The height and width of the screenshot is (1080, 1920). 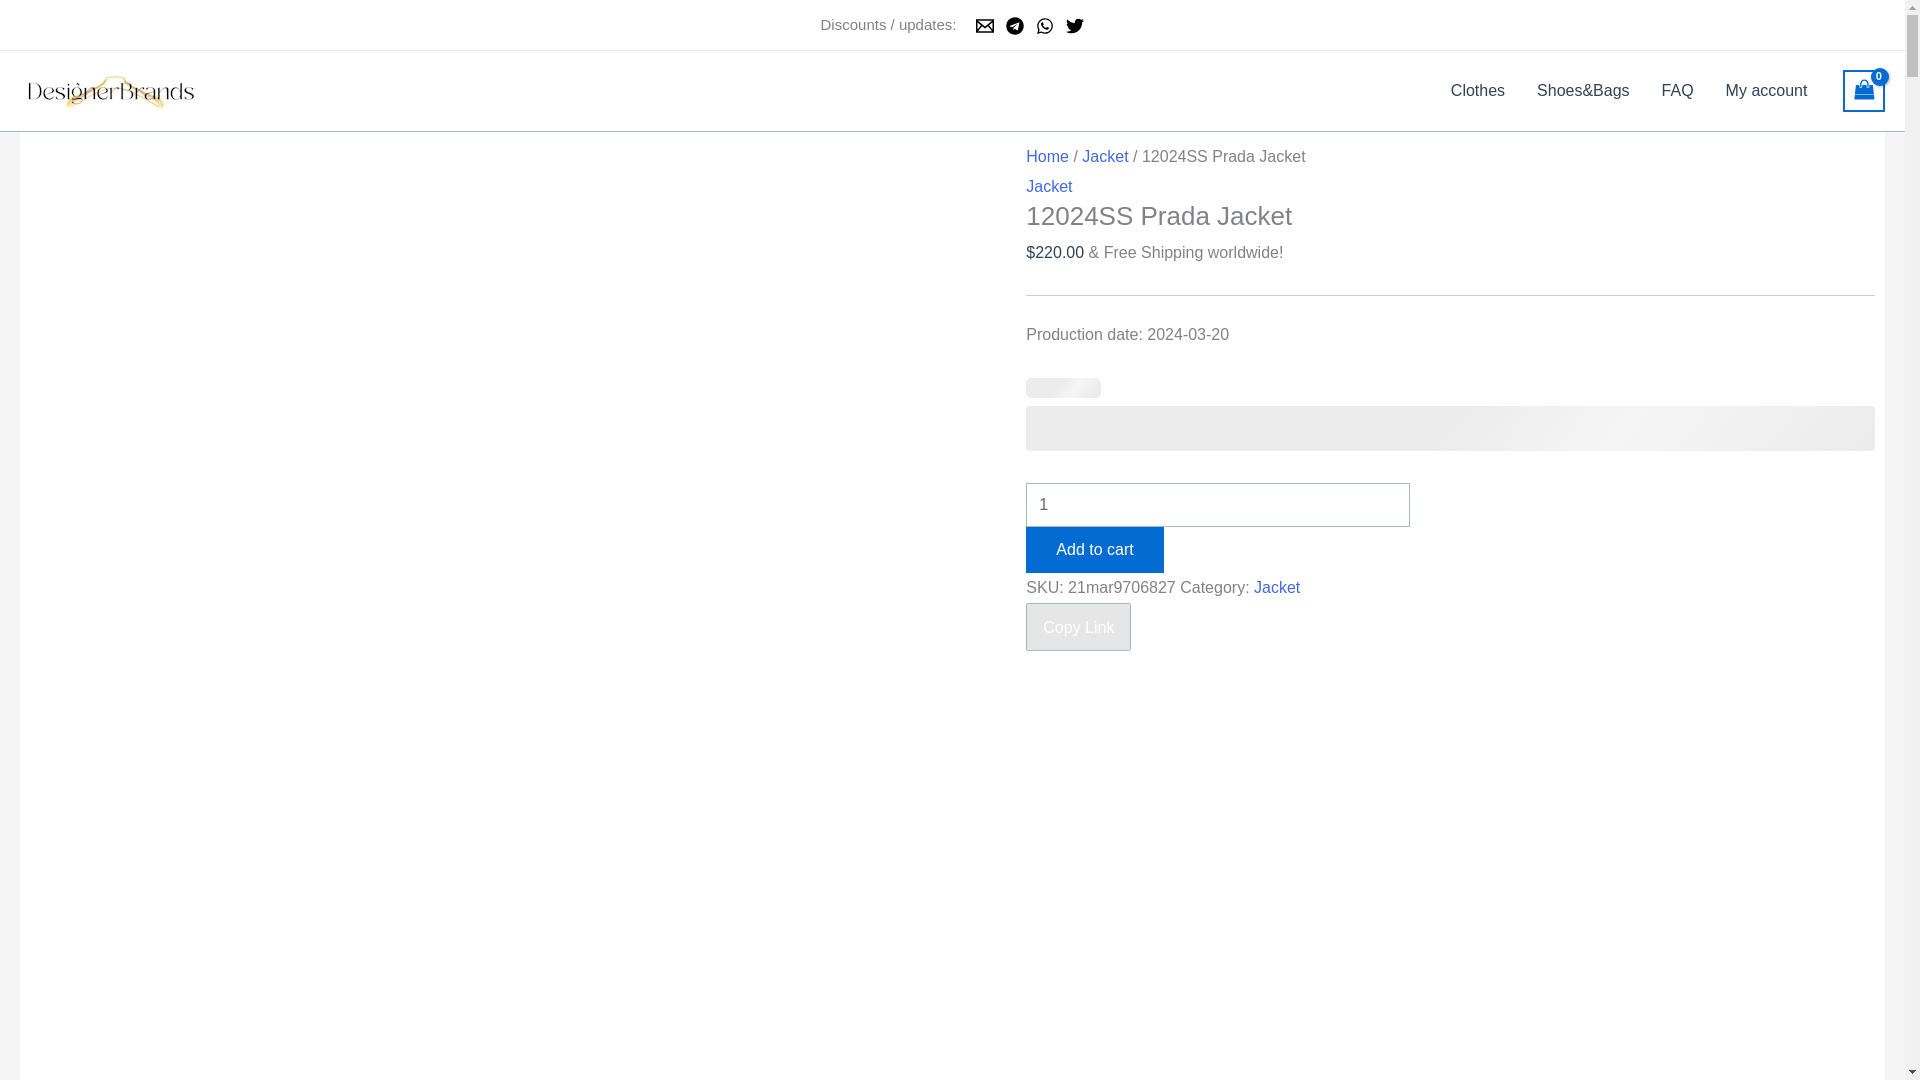 I want to click on My account, so click(x=1767, y=90).